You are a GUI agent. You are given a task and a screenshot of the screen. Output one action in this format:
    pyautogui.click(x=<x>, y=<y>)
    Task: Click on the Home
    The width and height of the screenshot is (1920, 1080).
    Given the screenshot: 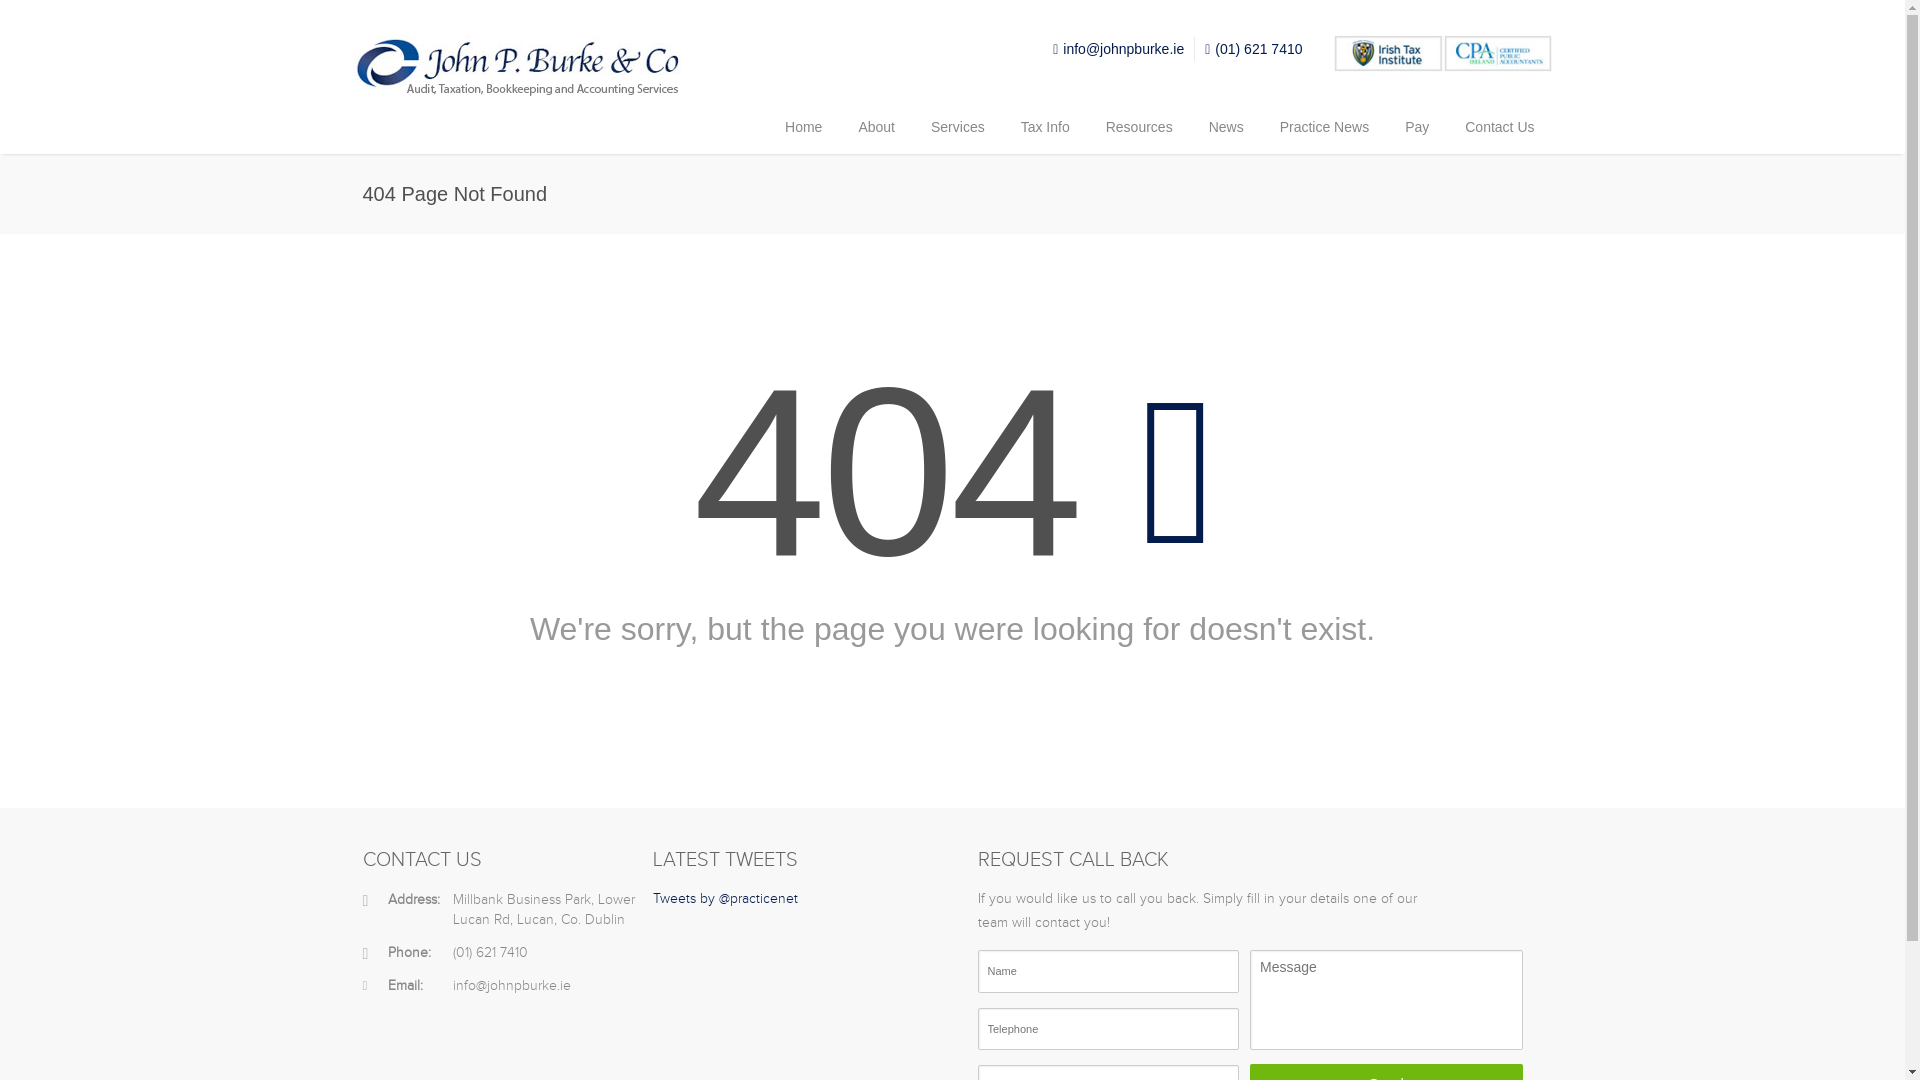 What is the action you would take?
    pyautogui.click(x=803, y=128)
    